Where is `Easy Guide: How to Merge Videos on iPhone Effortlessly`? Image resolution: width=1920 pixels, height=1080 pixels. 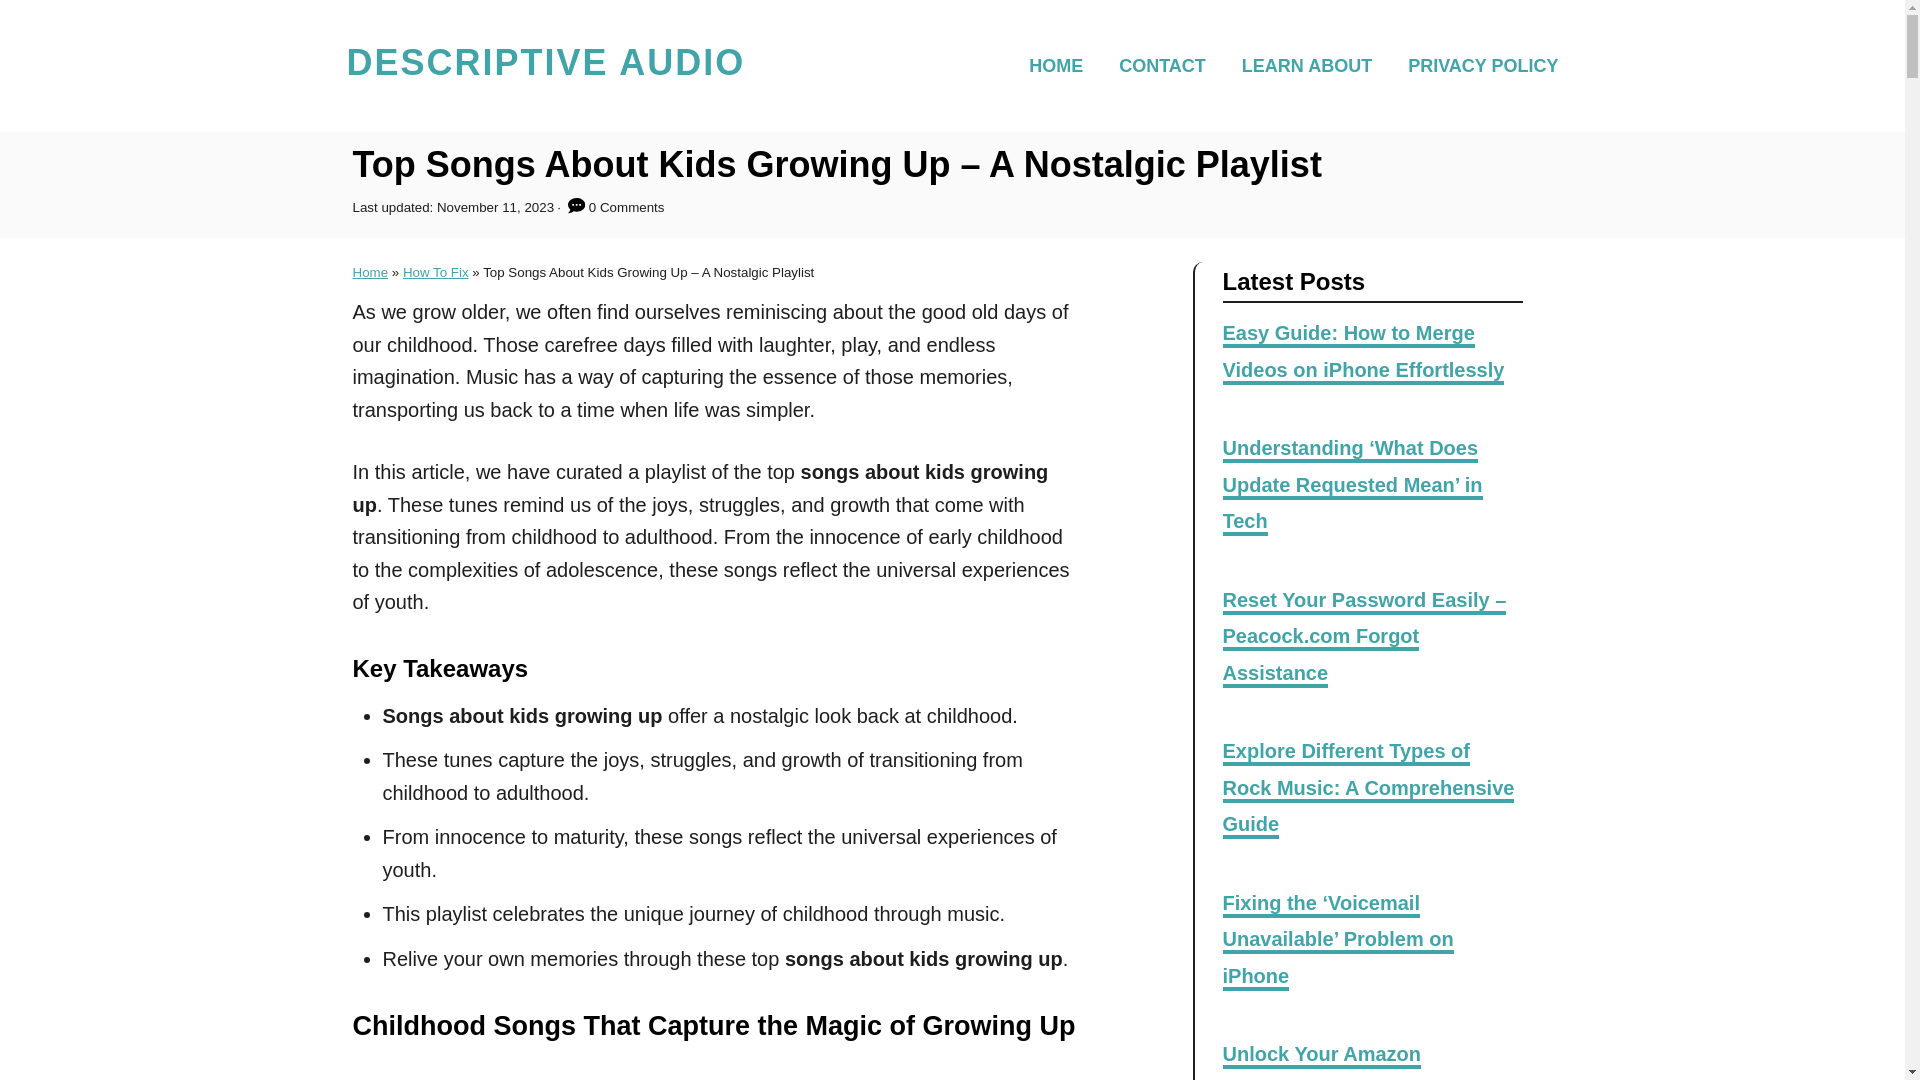 Easy Guide: How to Merge Videos on iPhone Effortlessly is located at coordinates (1362, 352).